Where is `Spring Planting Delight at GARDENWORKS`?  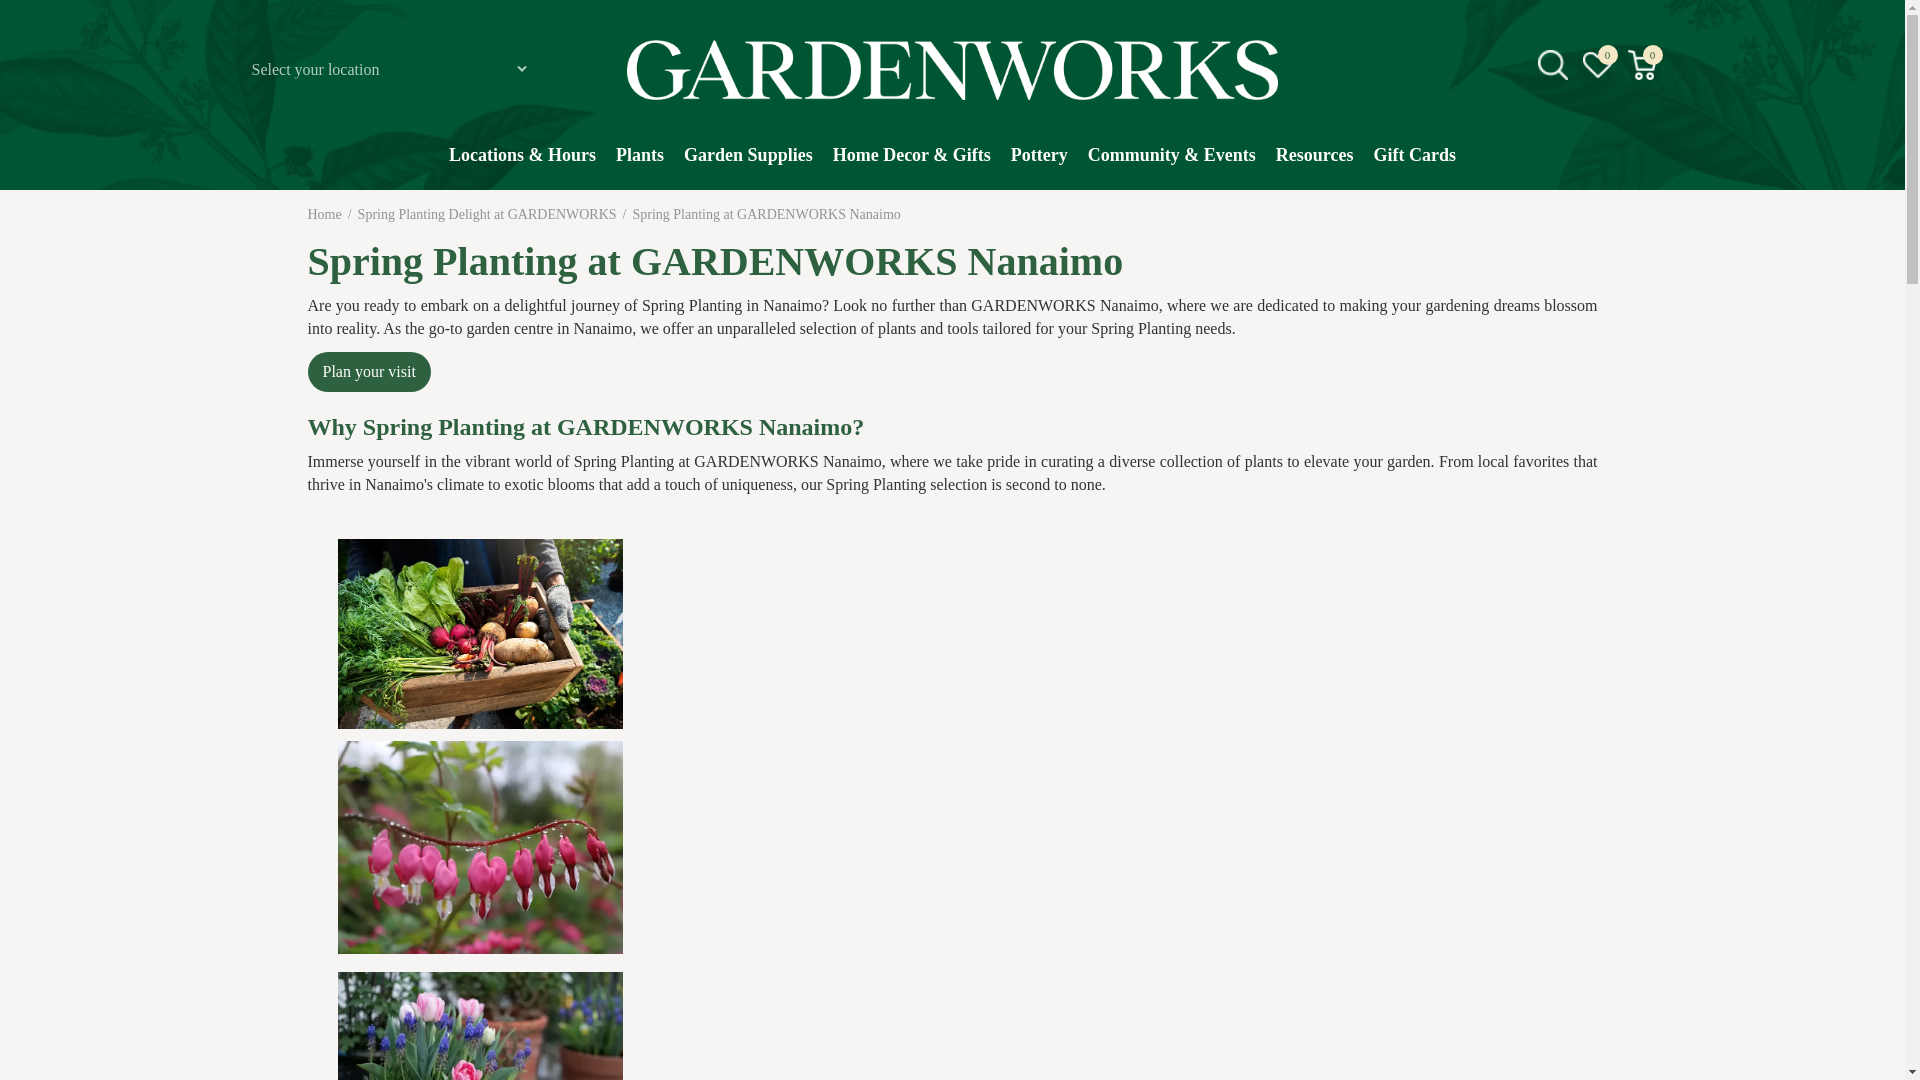
Spring Planting Delight at GARDENWORKS is located at coordinates (486, 214).